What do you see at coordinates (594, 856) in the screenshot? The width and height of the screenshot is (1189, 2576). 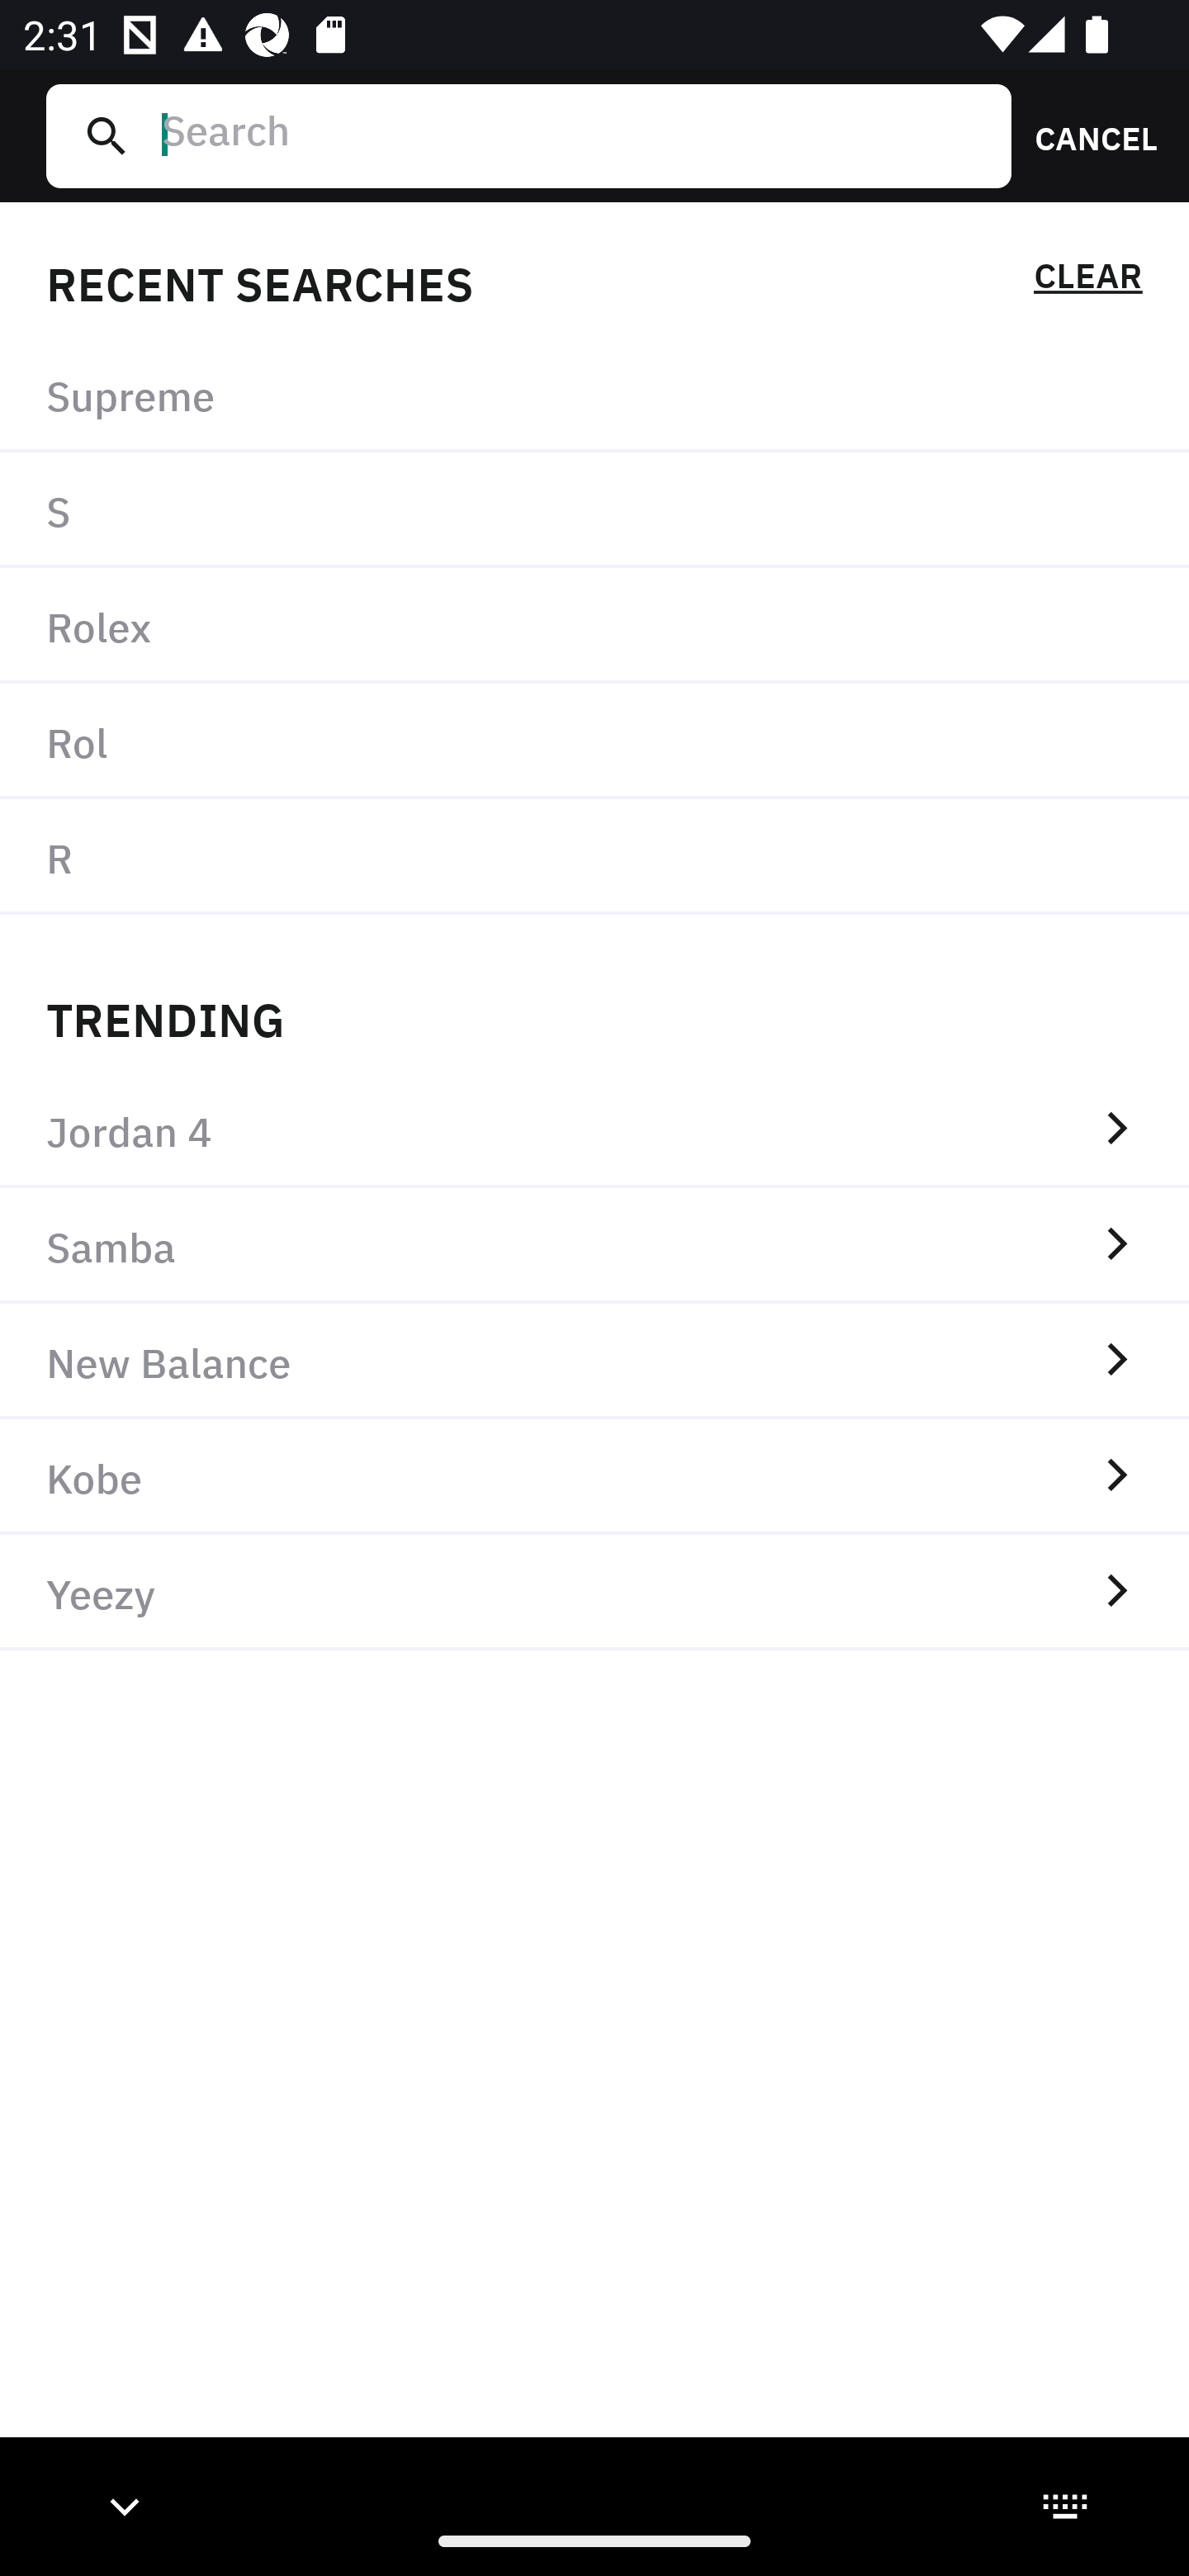 I see `R` at bounding box center [594, 856].